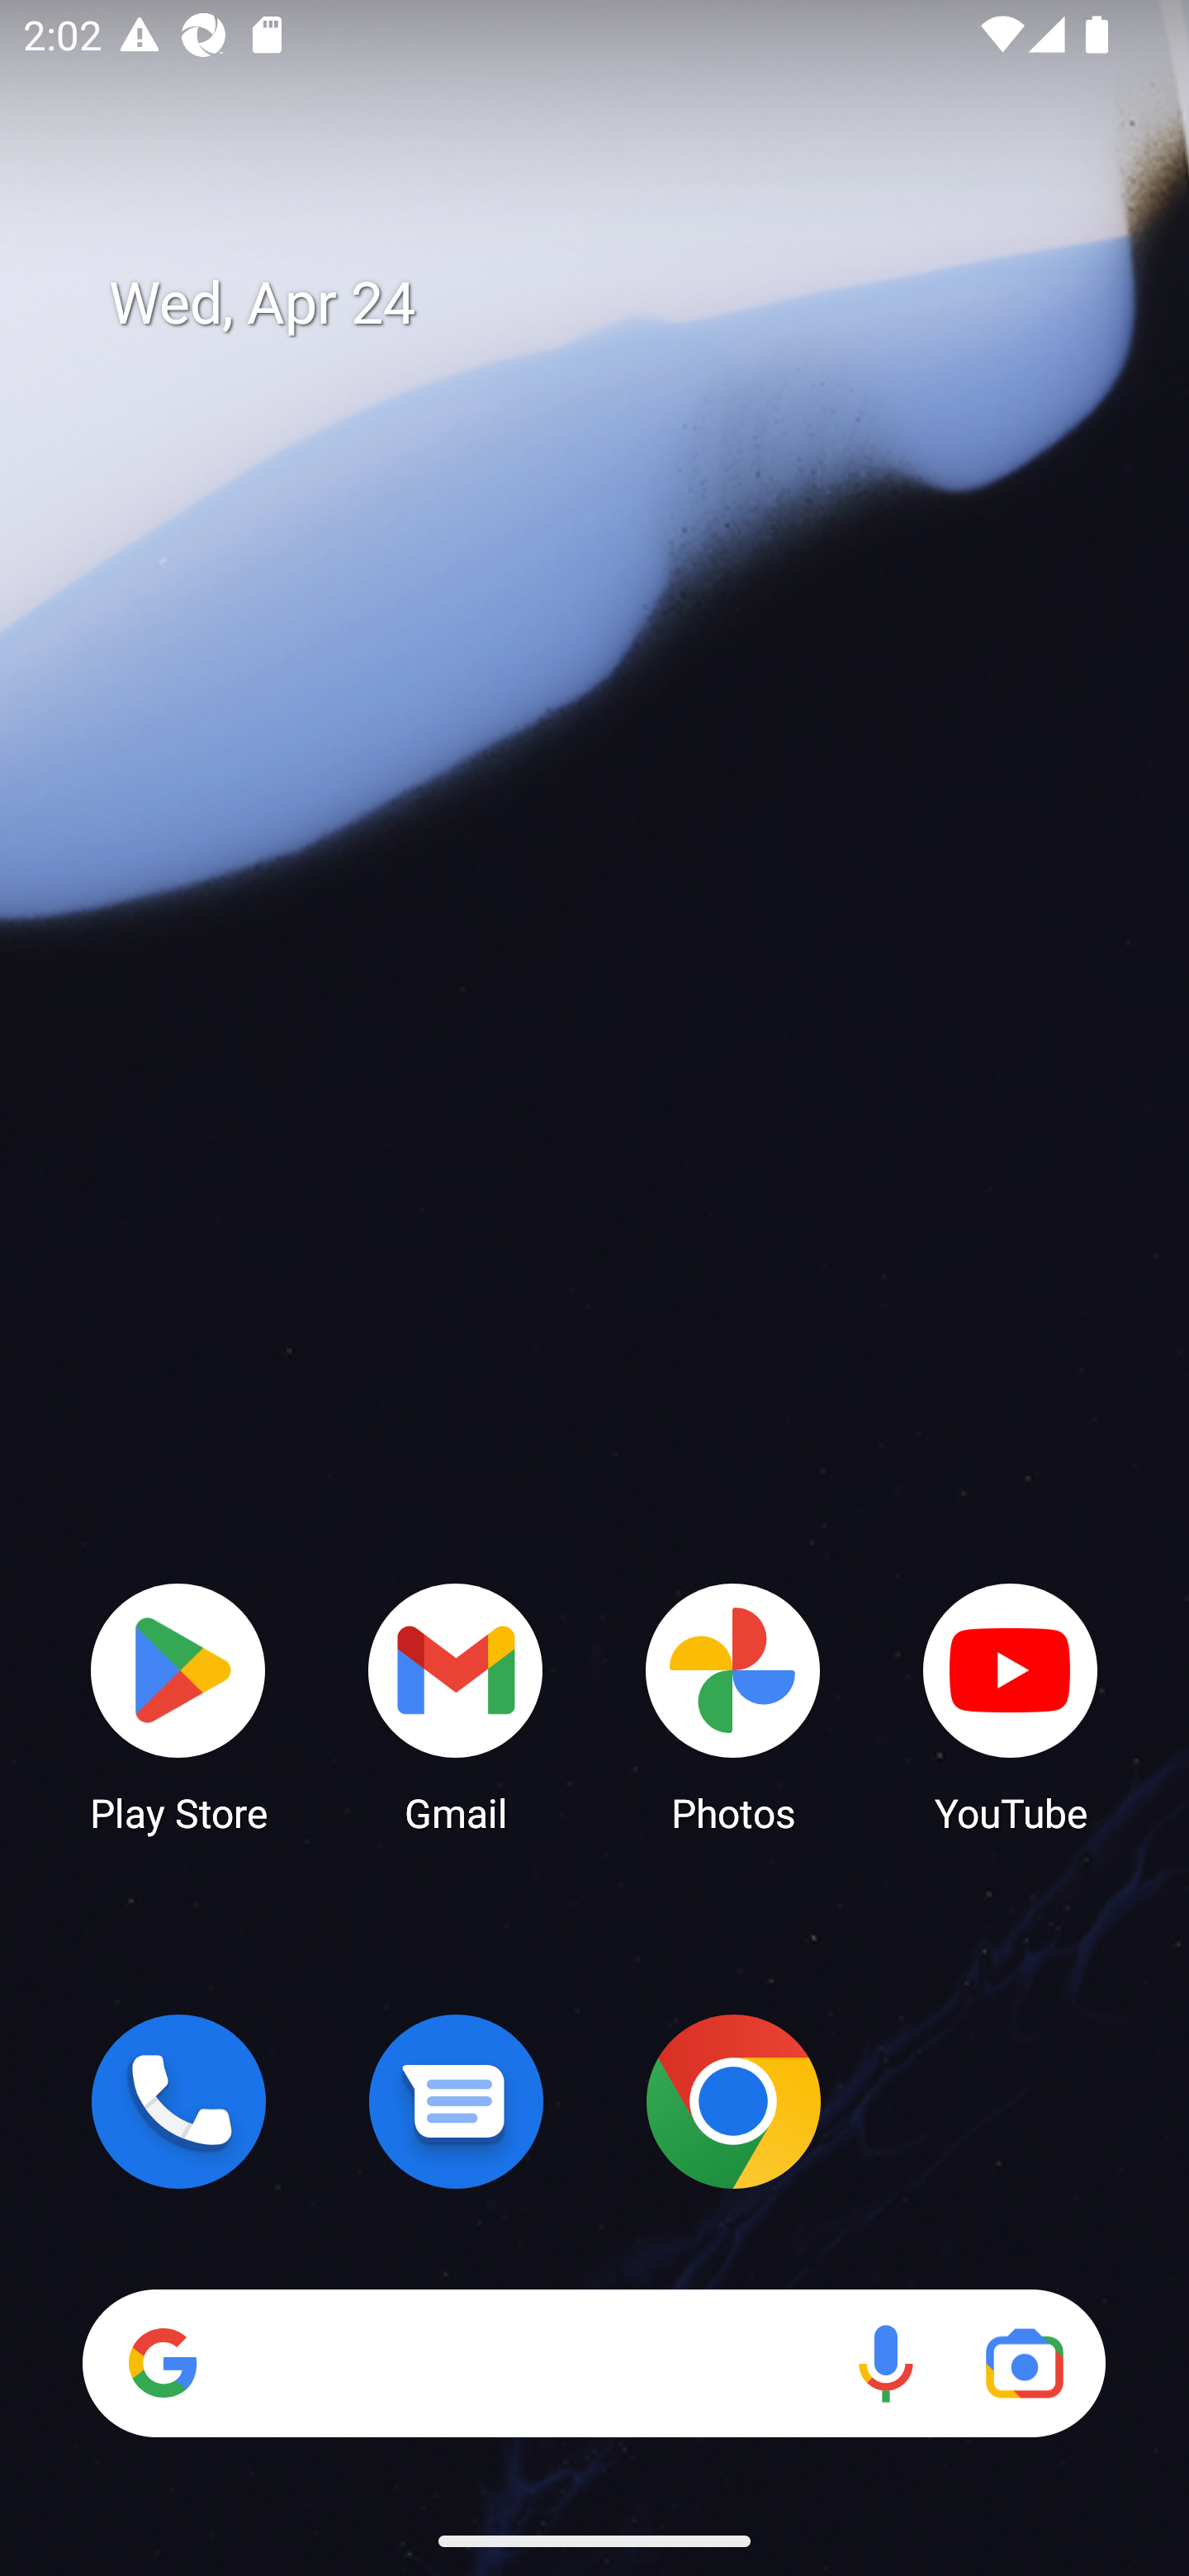  I want to click on Chrome, so click(733, 2101).